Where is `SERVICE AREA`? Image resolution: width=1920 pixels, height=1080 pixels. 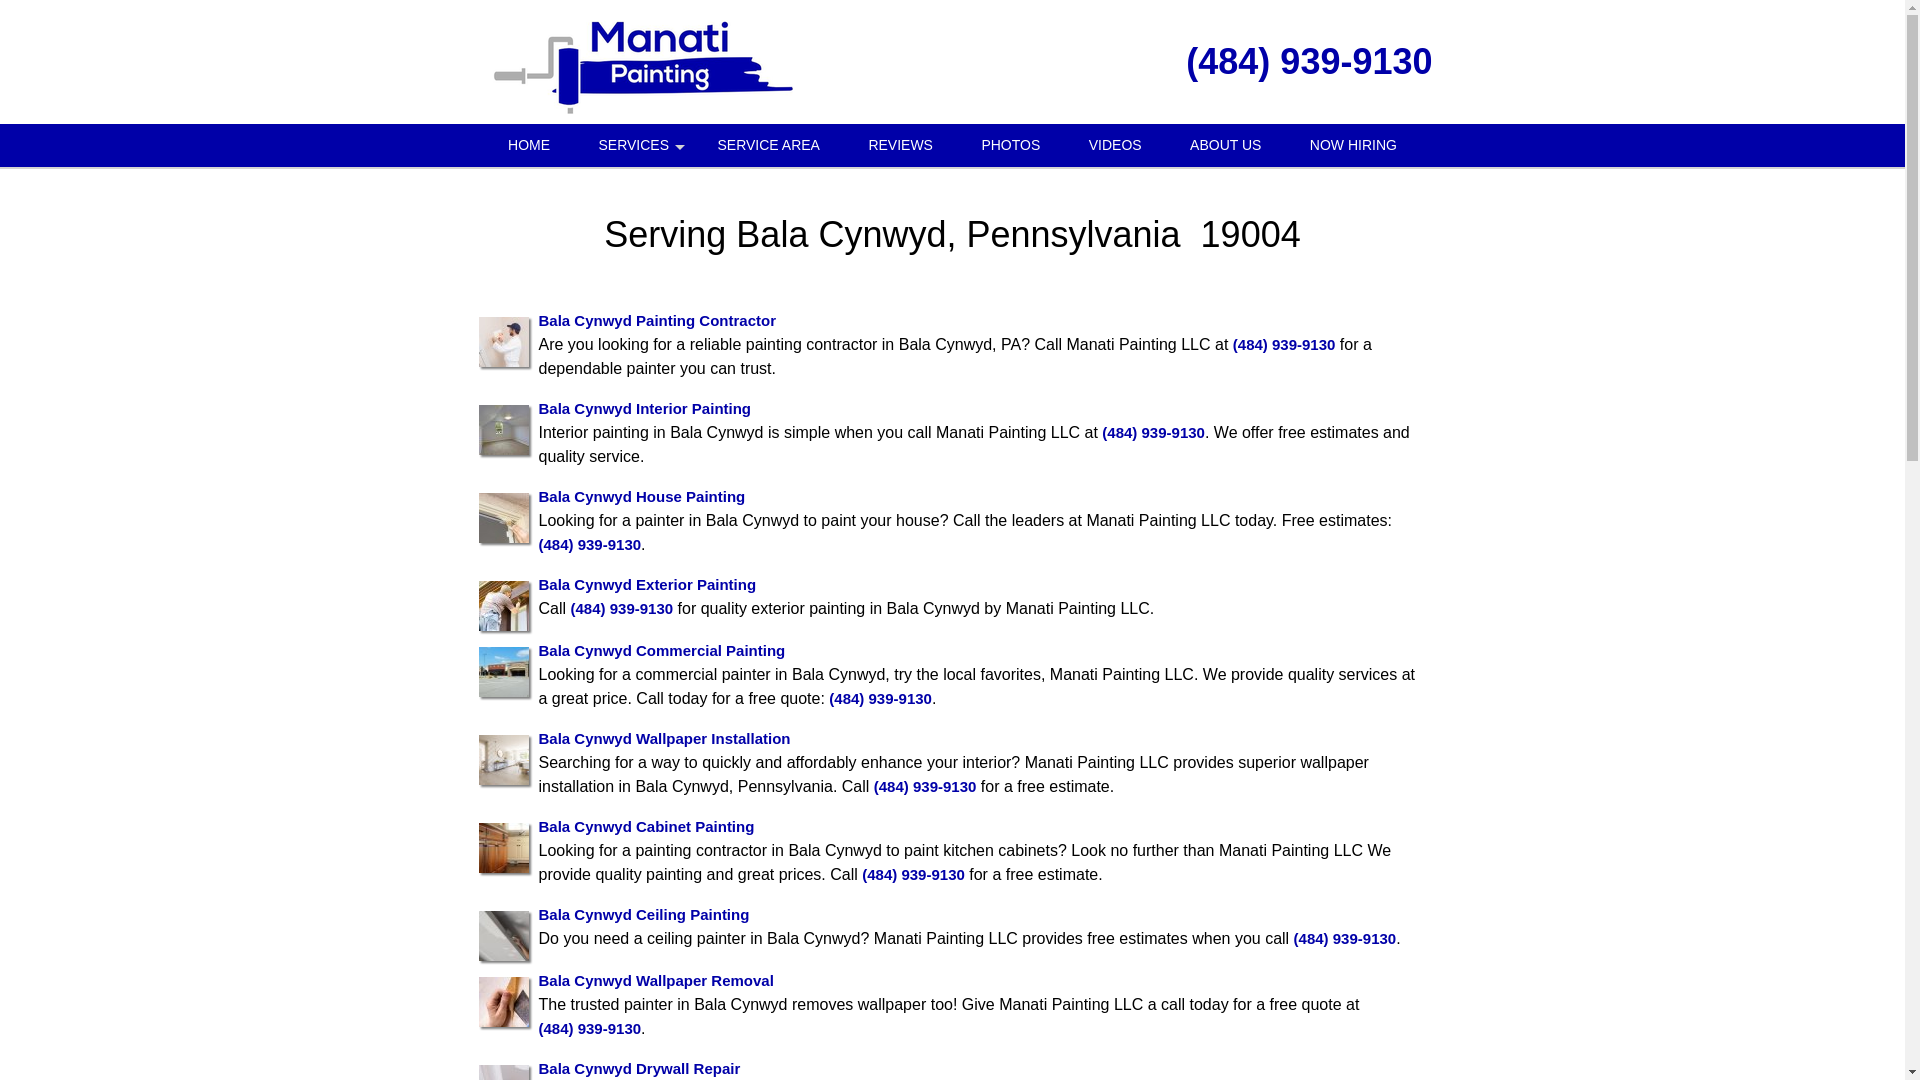 SERVICE AREA is located at coordinates (768, 146).